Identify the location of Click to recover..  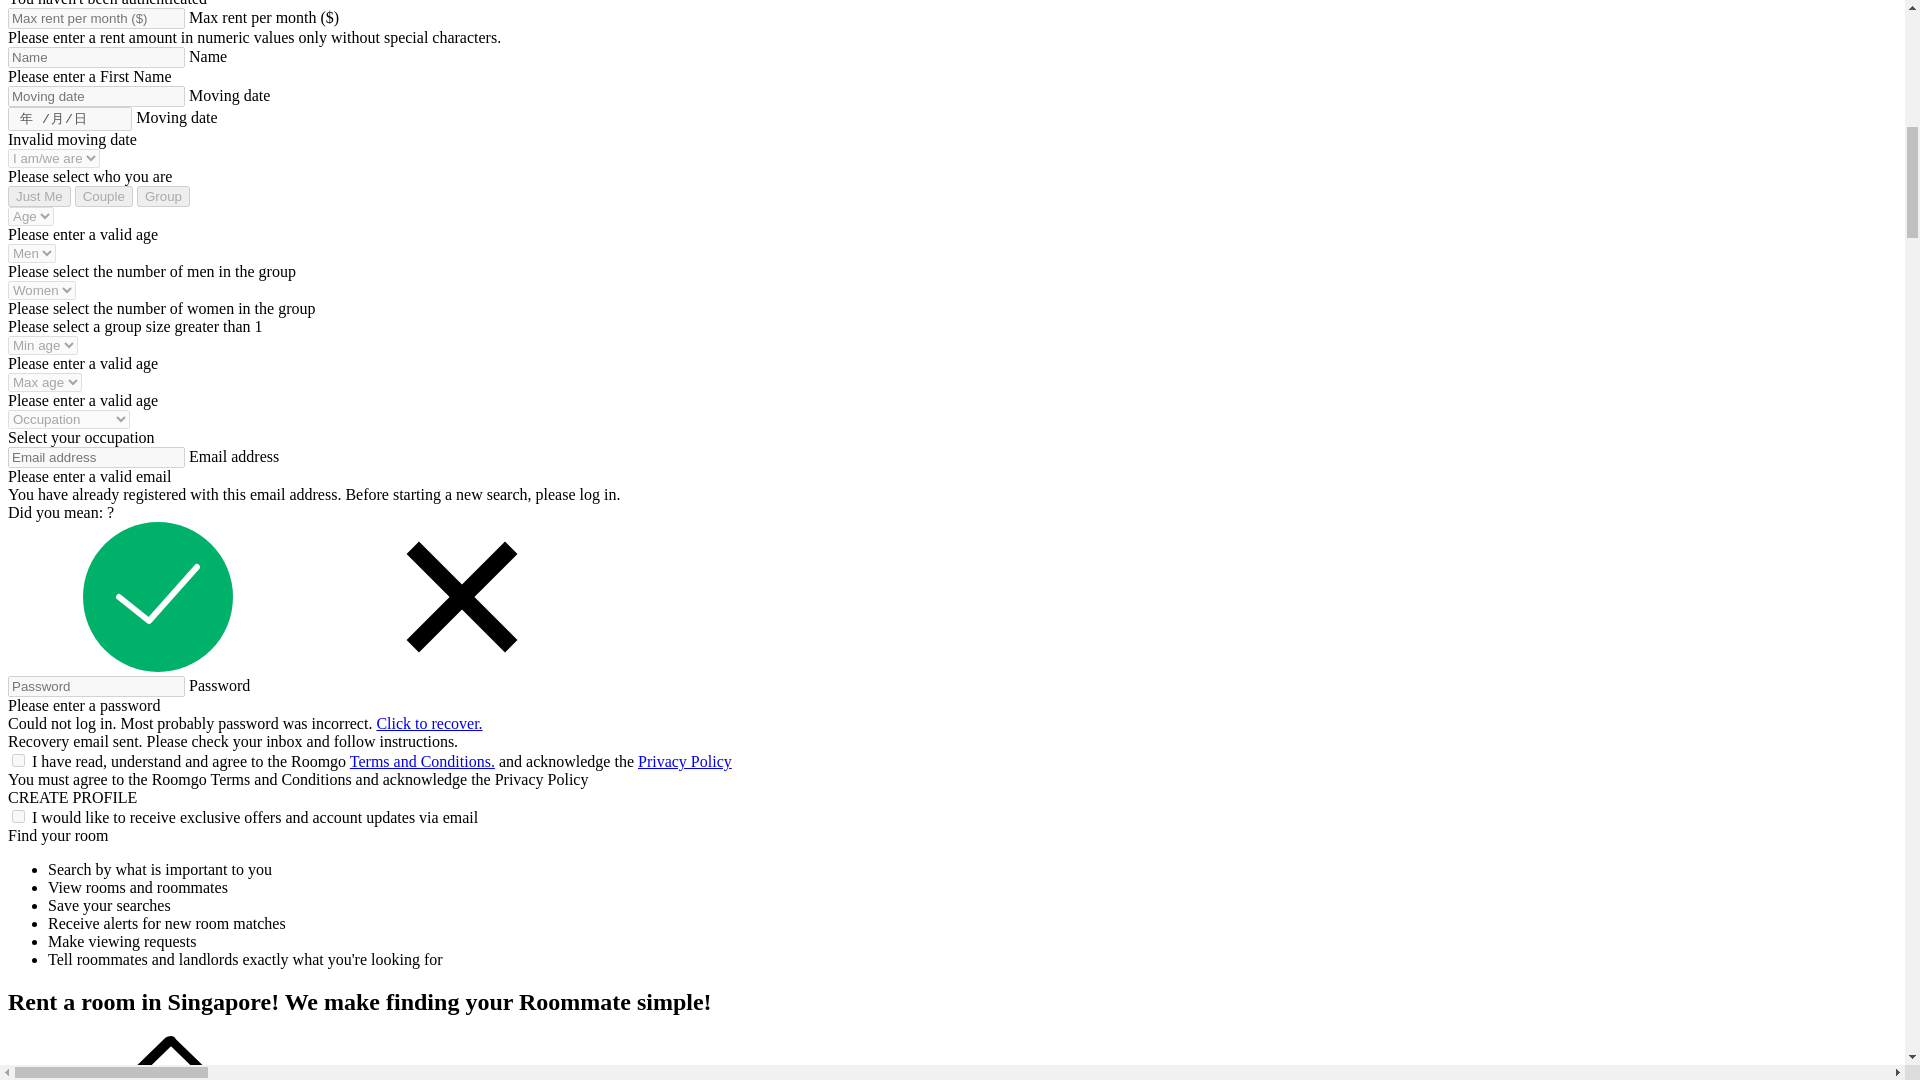
(428, 723).